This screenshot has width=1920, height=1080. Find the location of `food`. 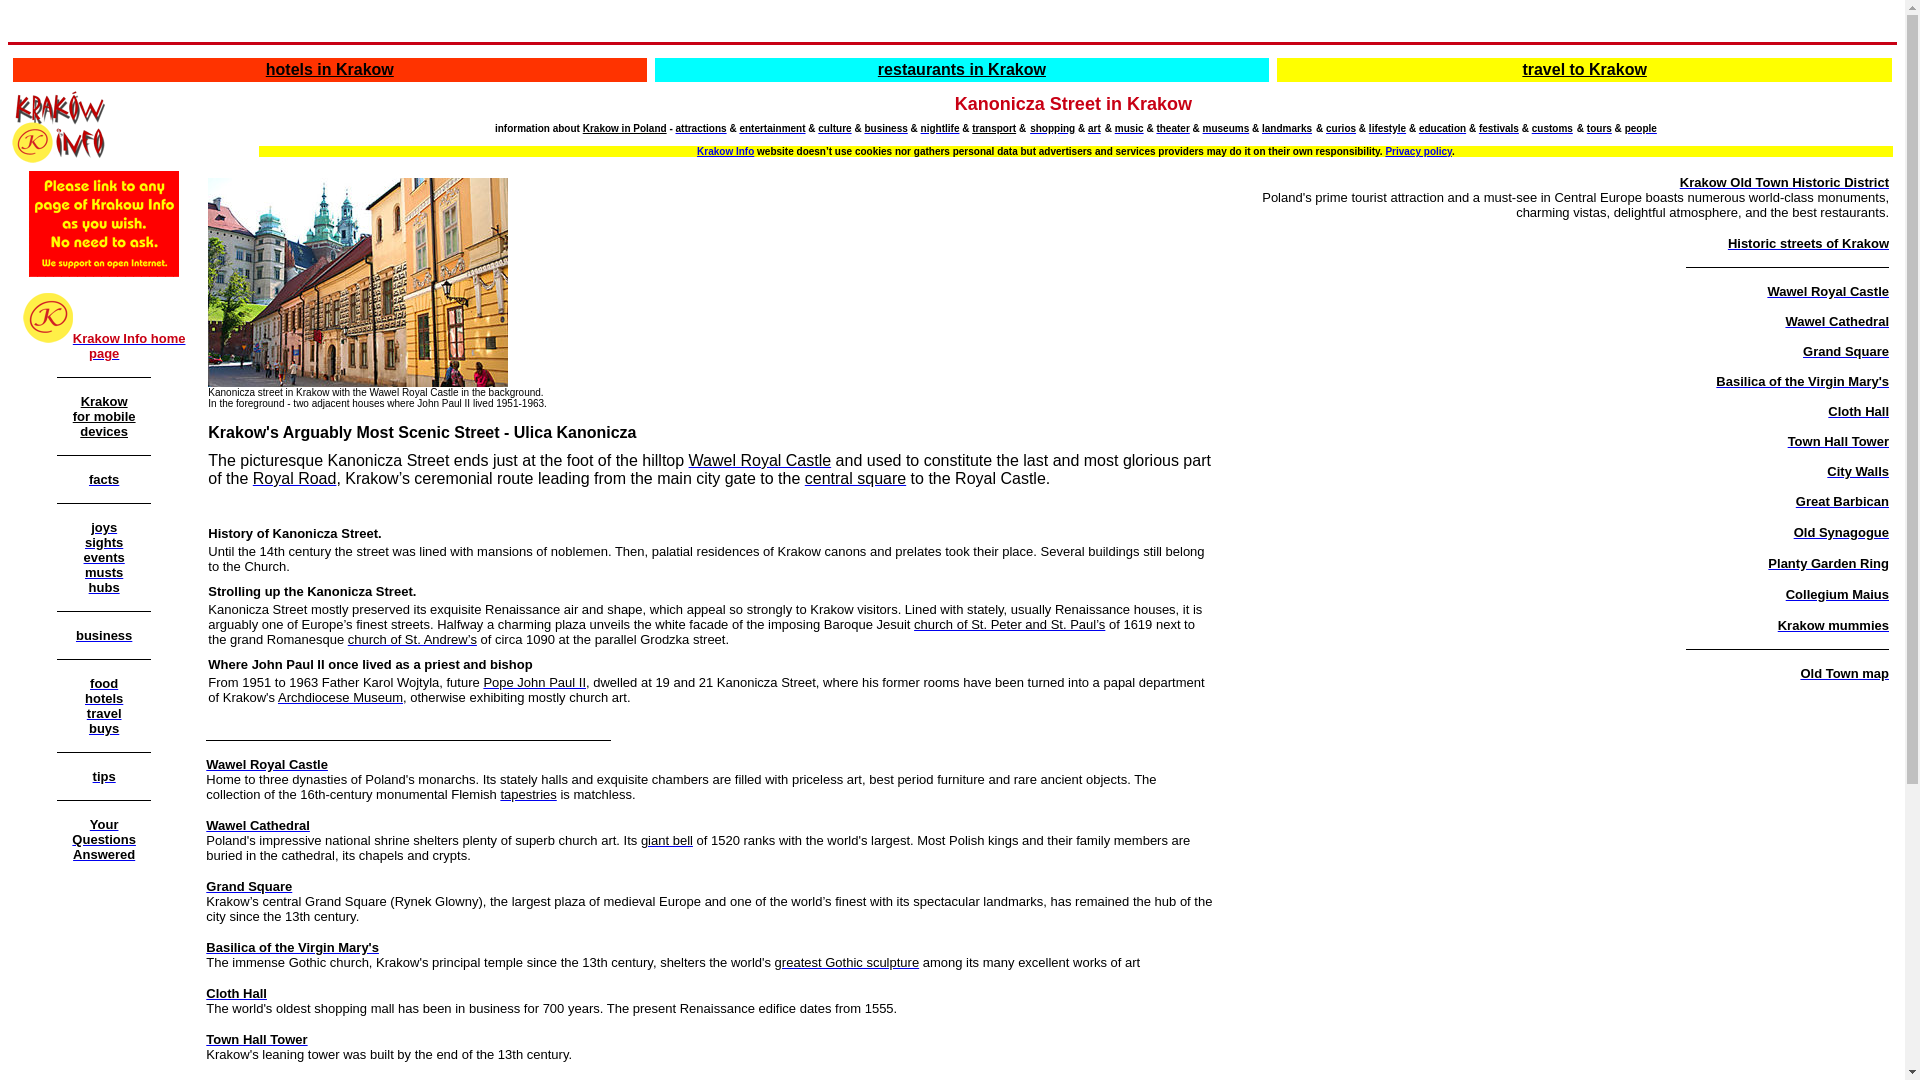

food is located at coordinates (104, 682).